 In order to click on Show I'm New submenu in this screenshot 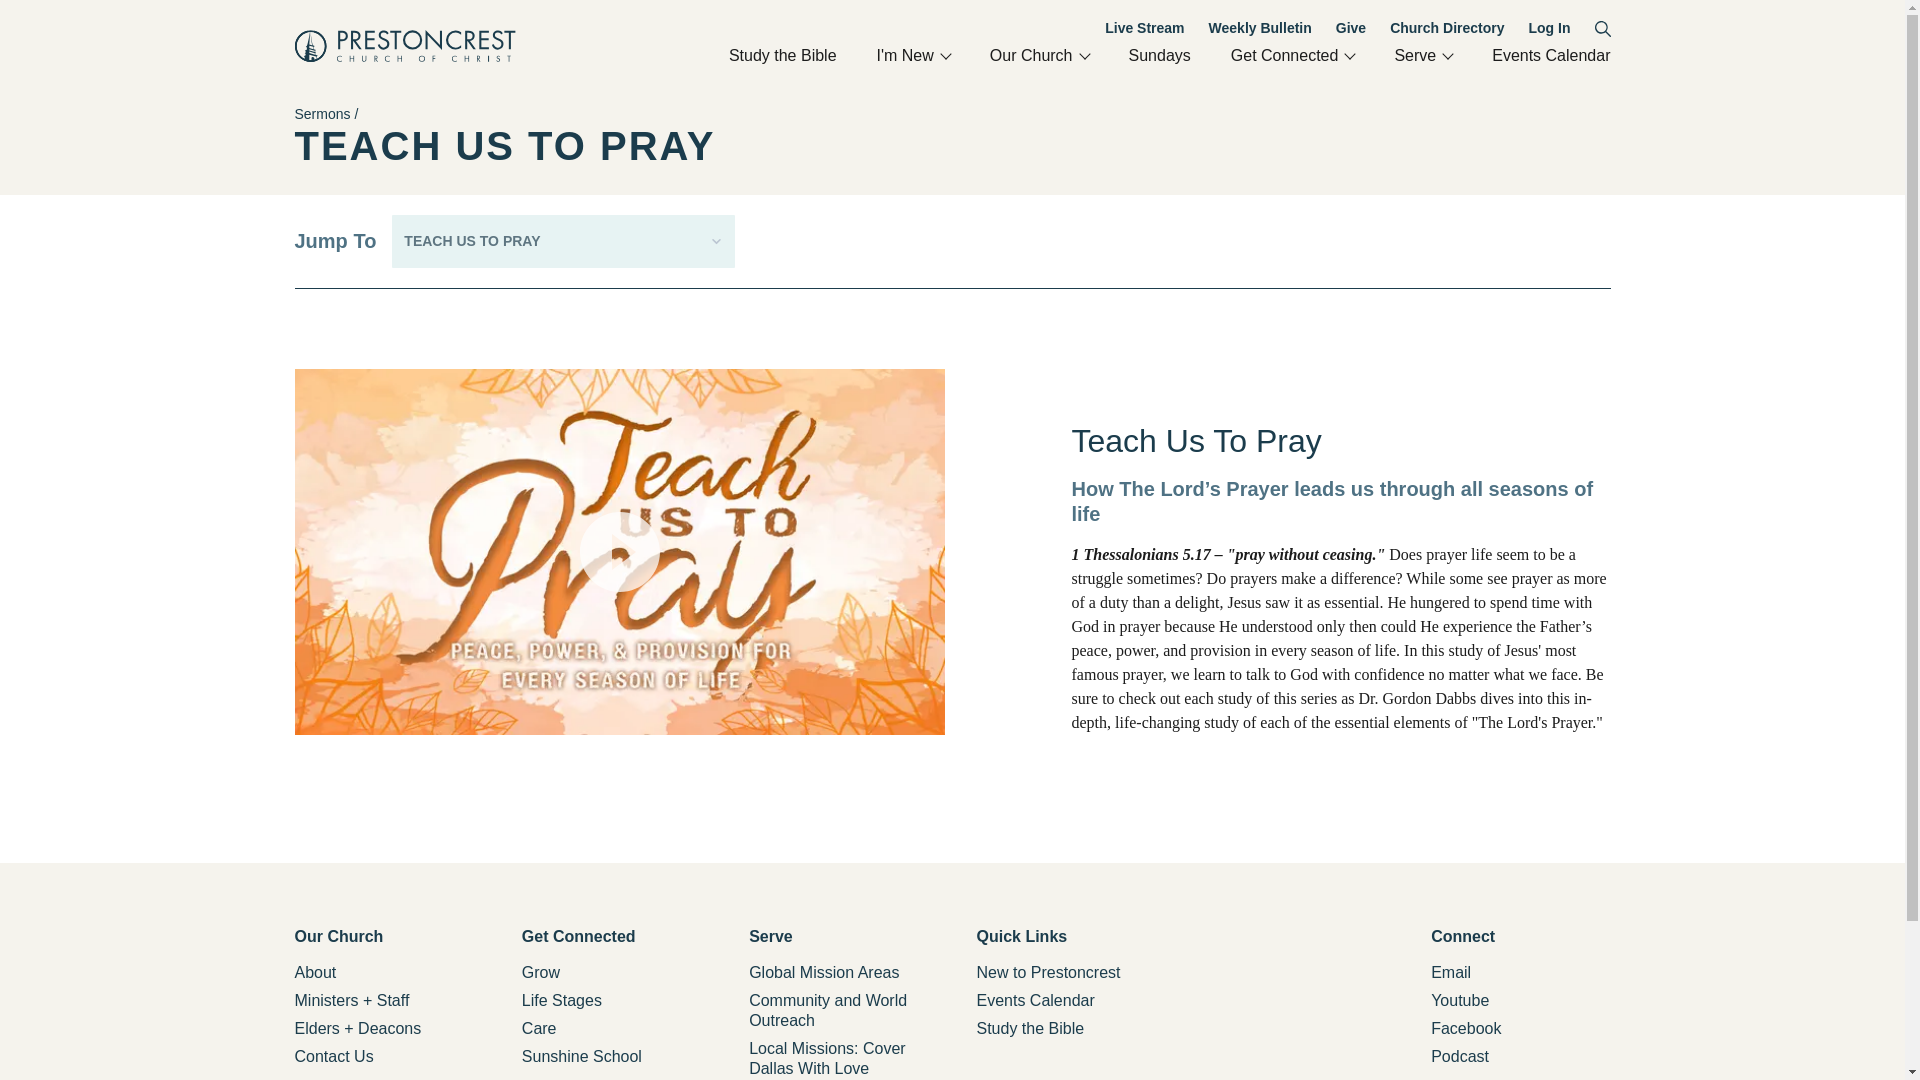, I will do `click(944, 52)`.